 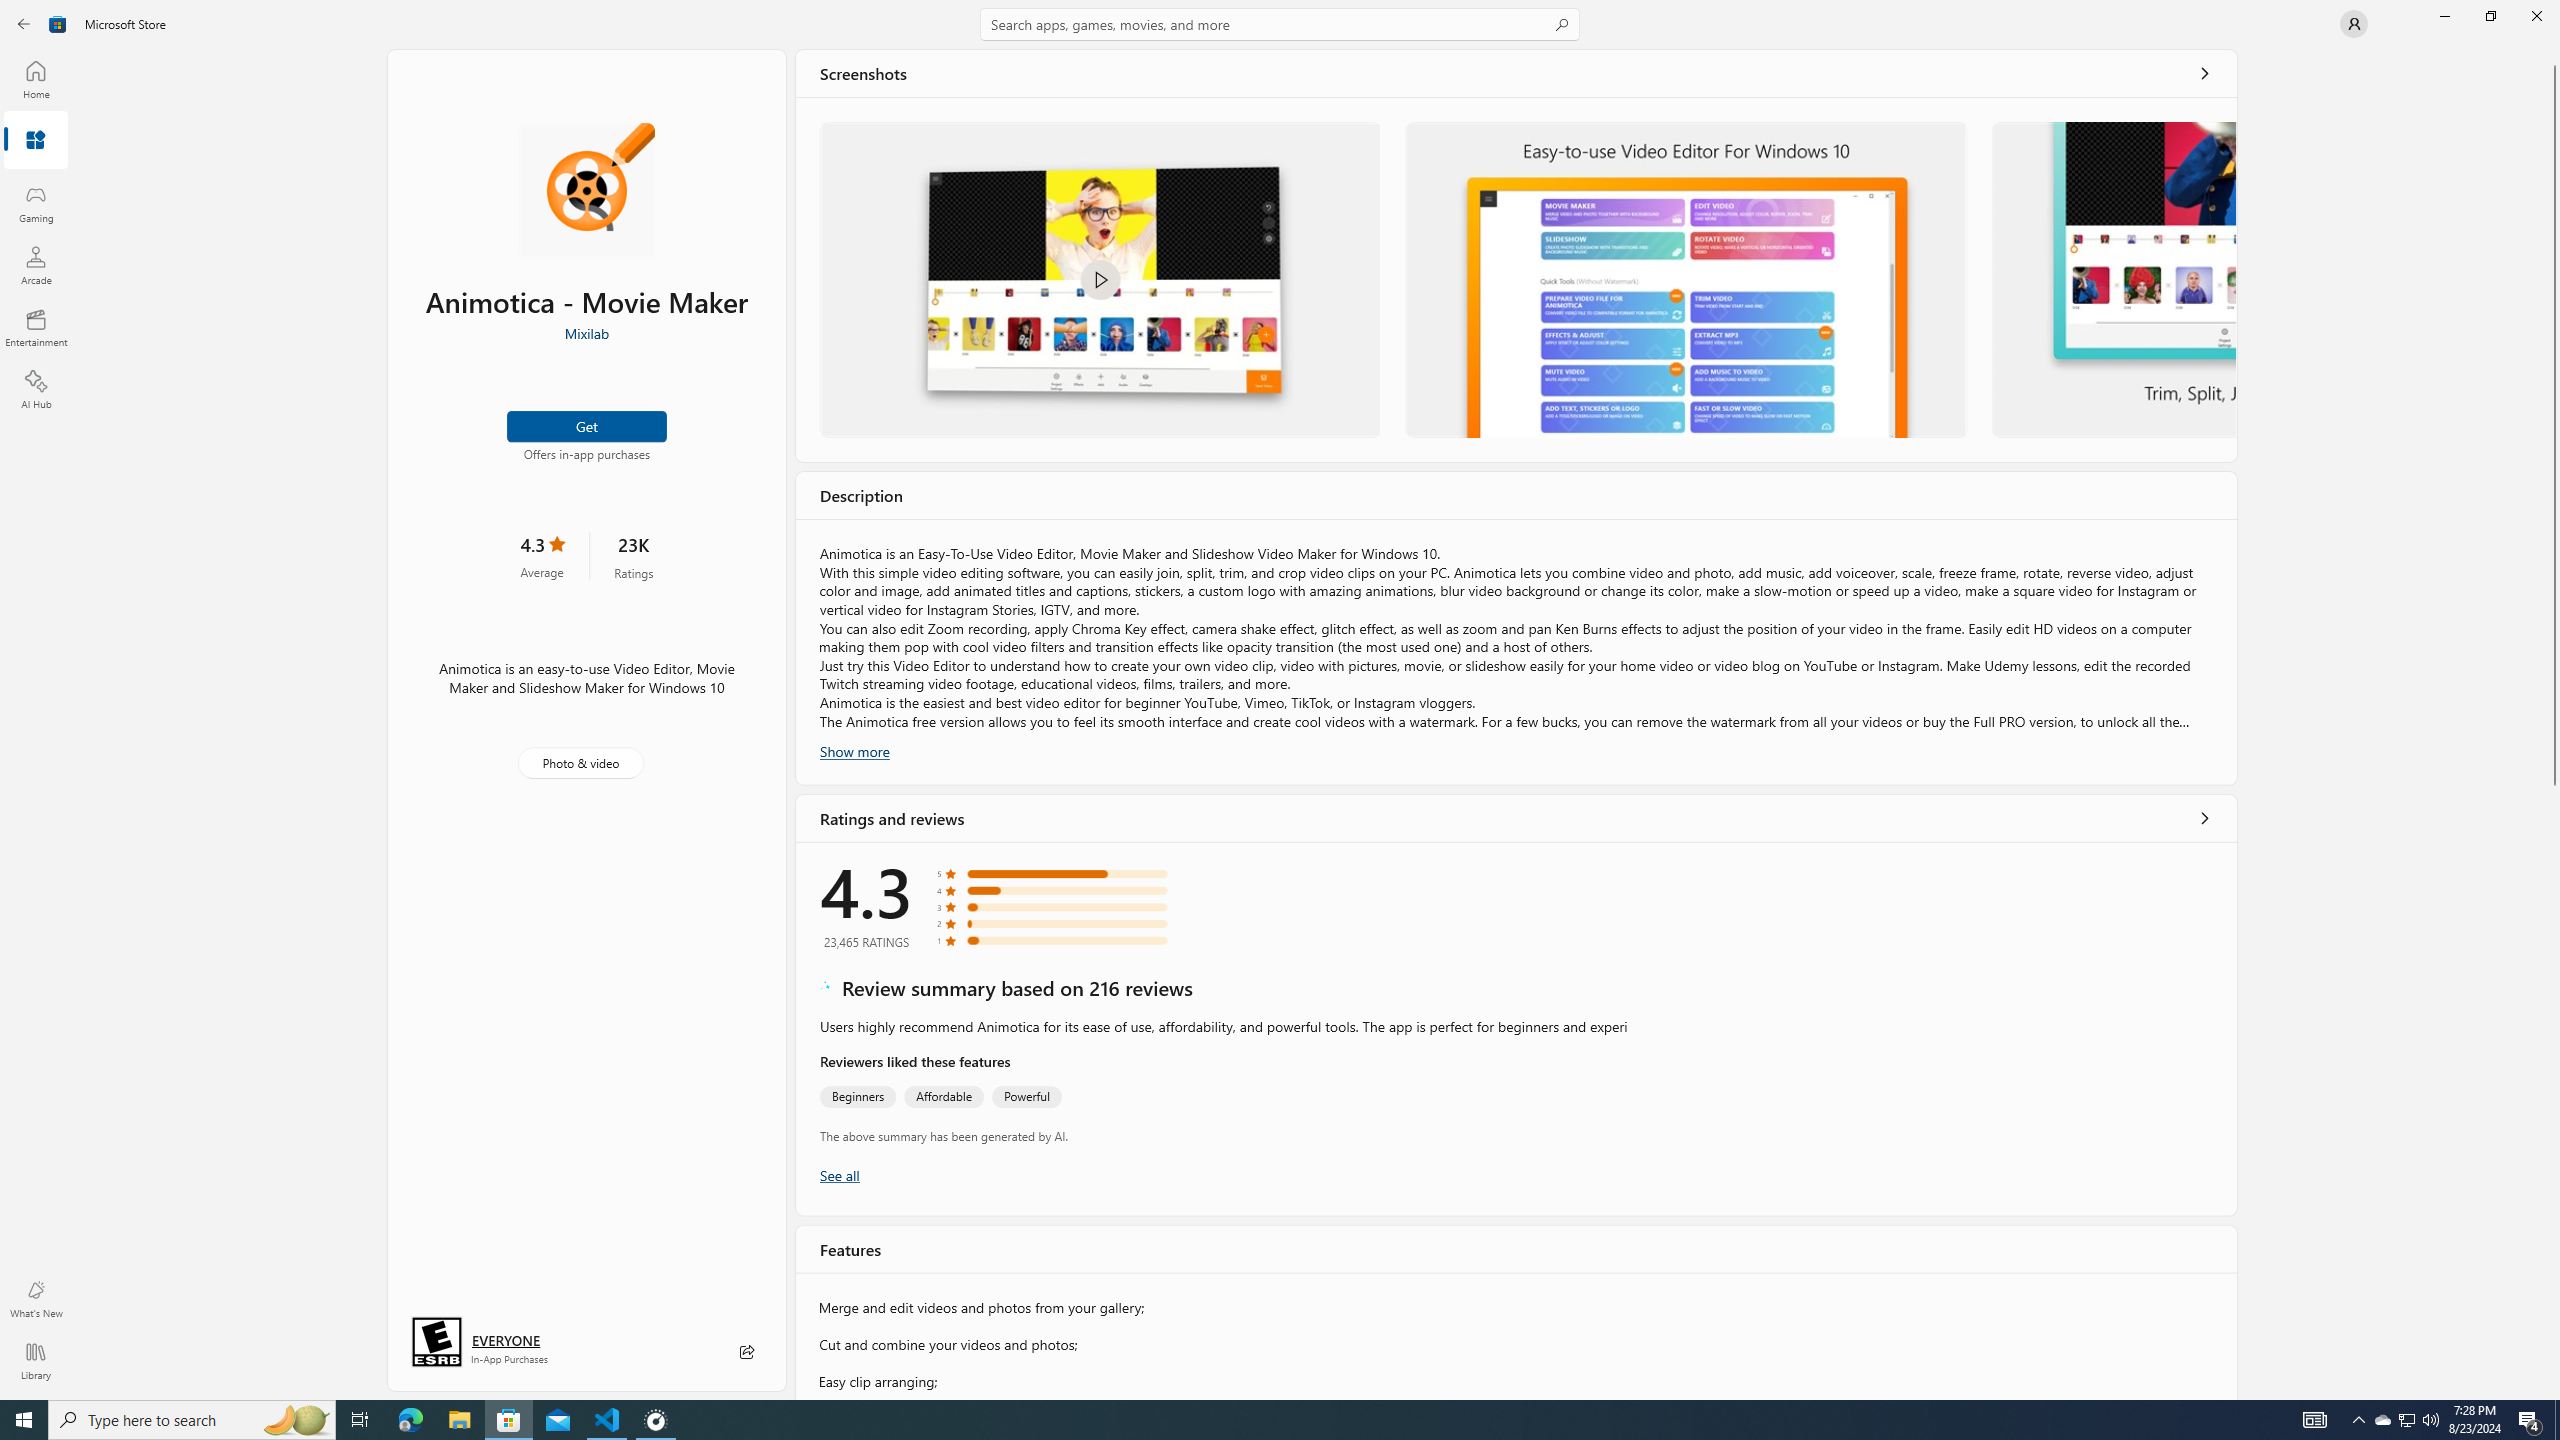 What do you see at coordinates (36, 203) in the screenshot?
I see `Gaming` at bounding box center [36, 203].